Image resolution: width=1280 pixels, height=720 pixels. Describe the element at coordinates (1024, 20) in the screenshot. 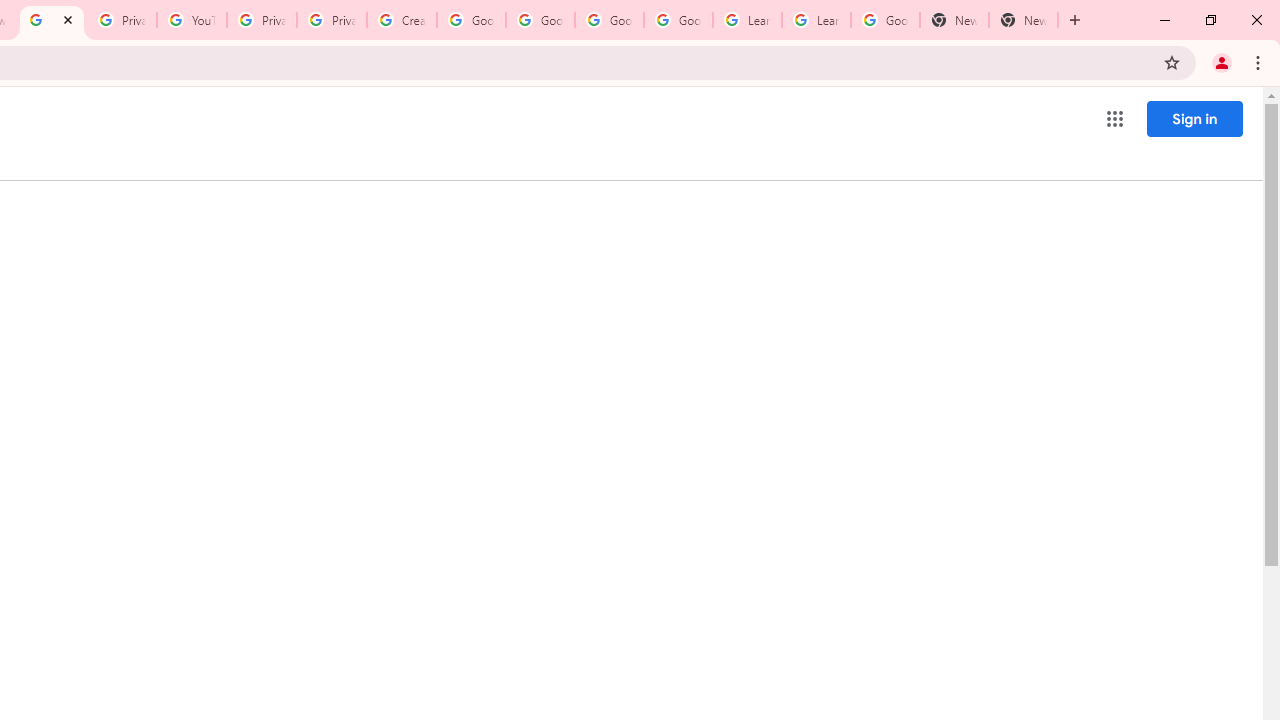

I see `New Tab` at that location.